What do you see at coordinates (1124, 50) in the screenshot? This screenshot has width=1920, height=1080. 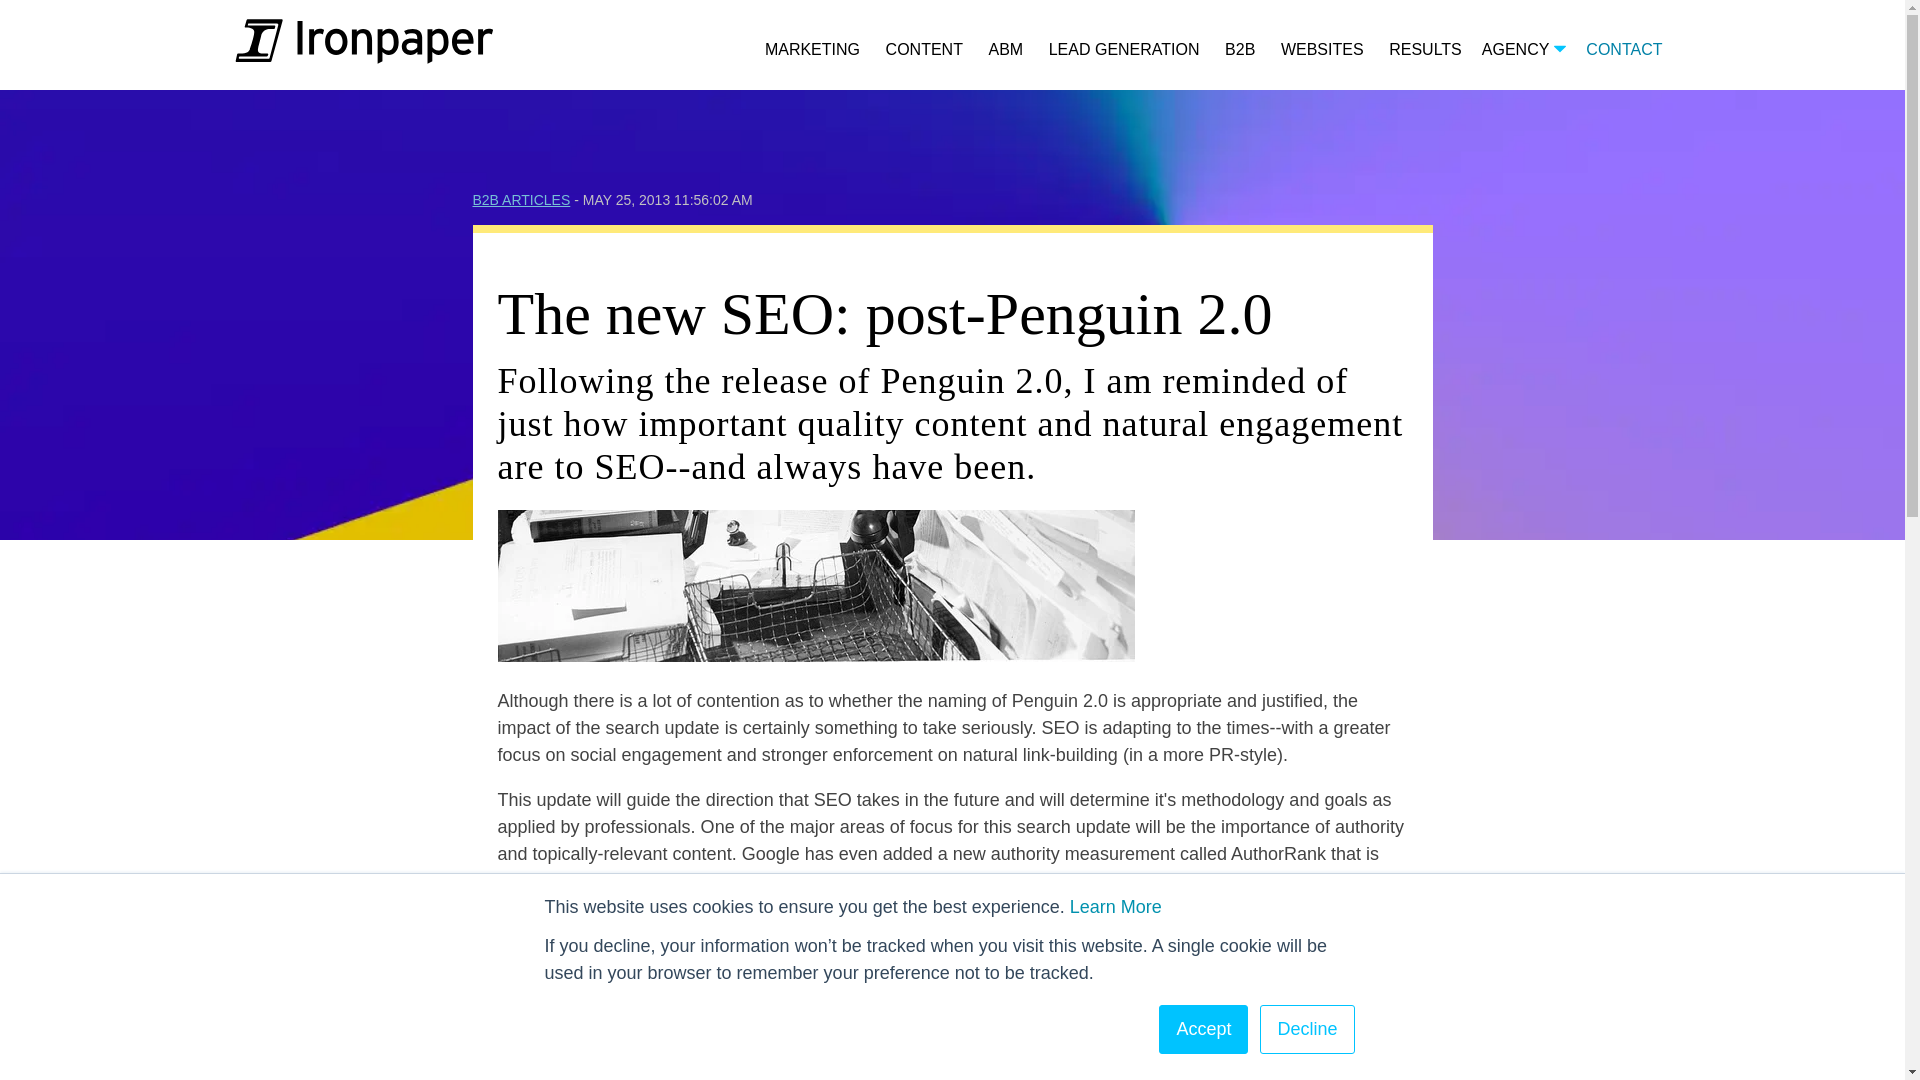 I see `LEAD GENERATION` at bounding box center [1124, 50].